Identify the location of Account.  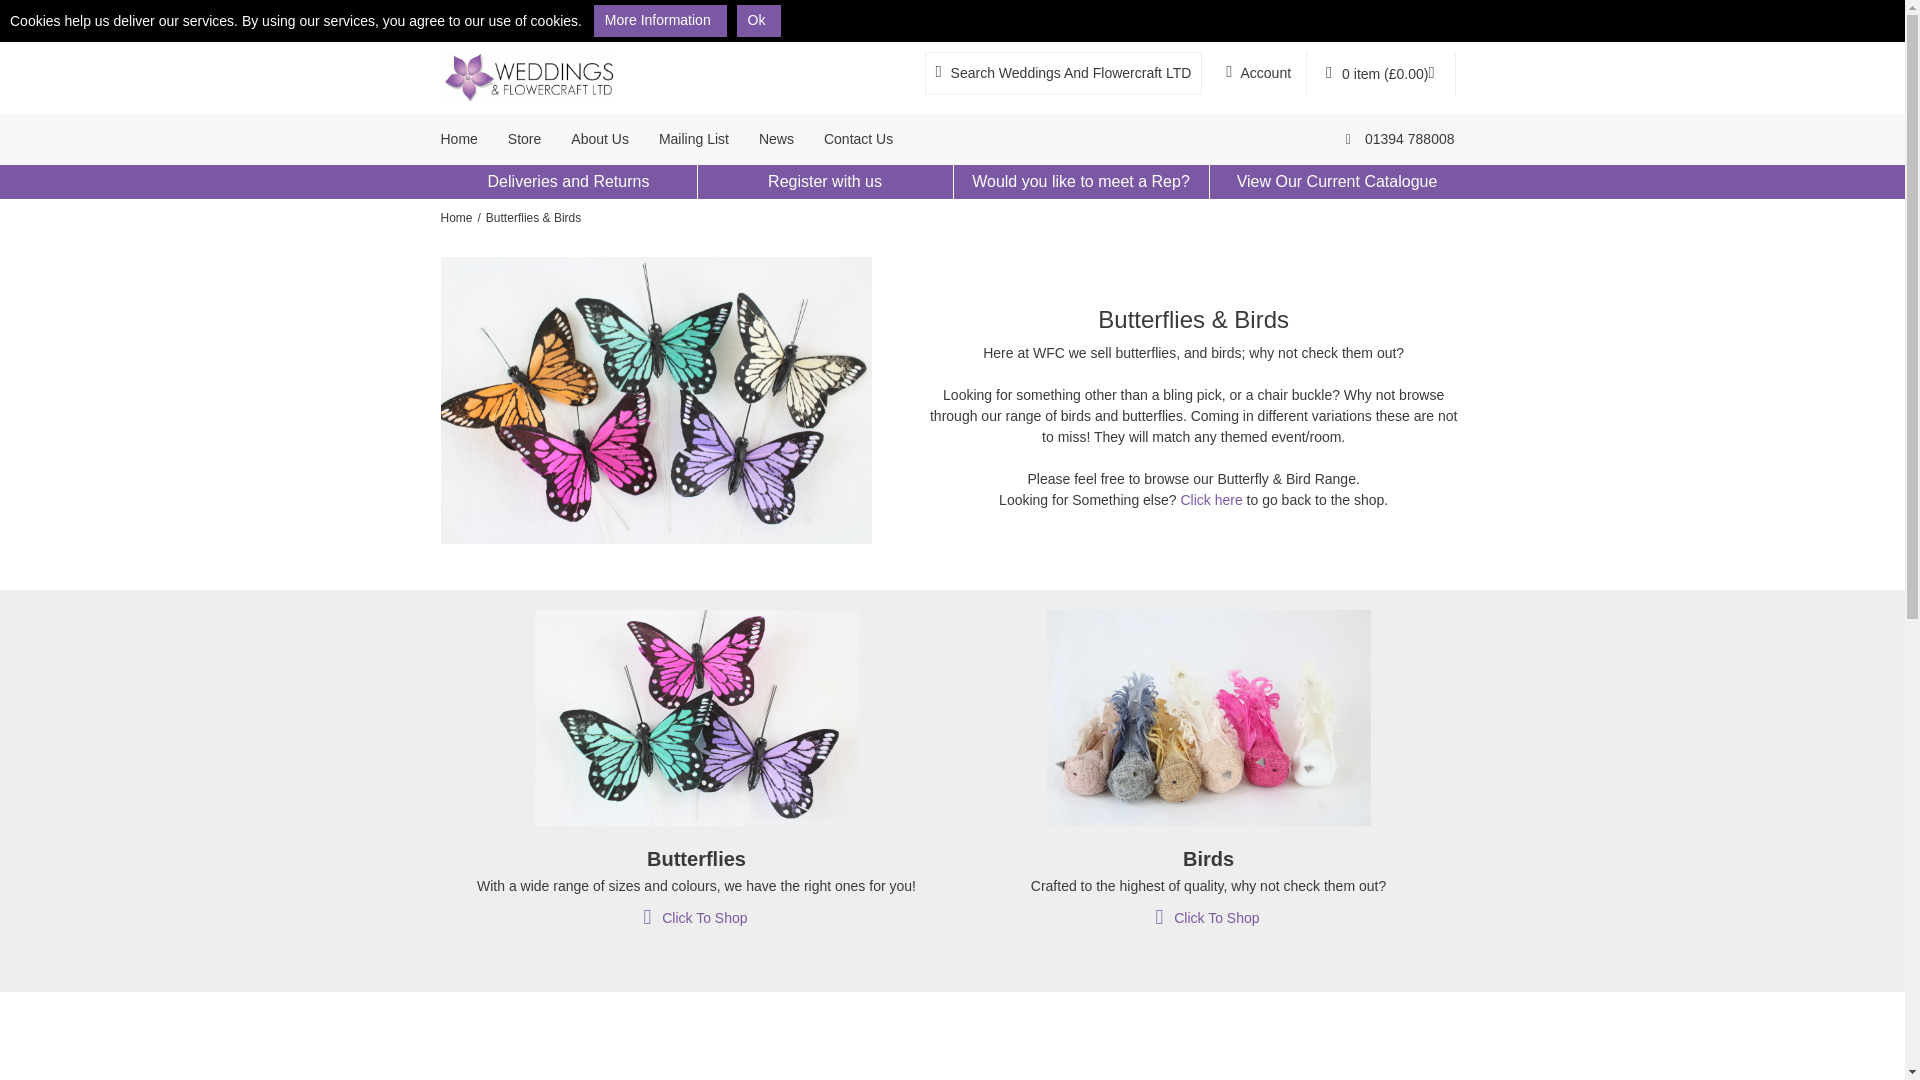
(1258, 72).